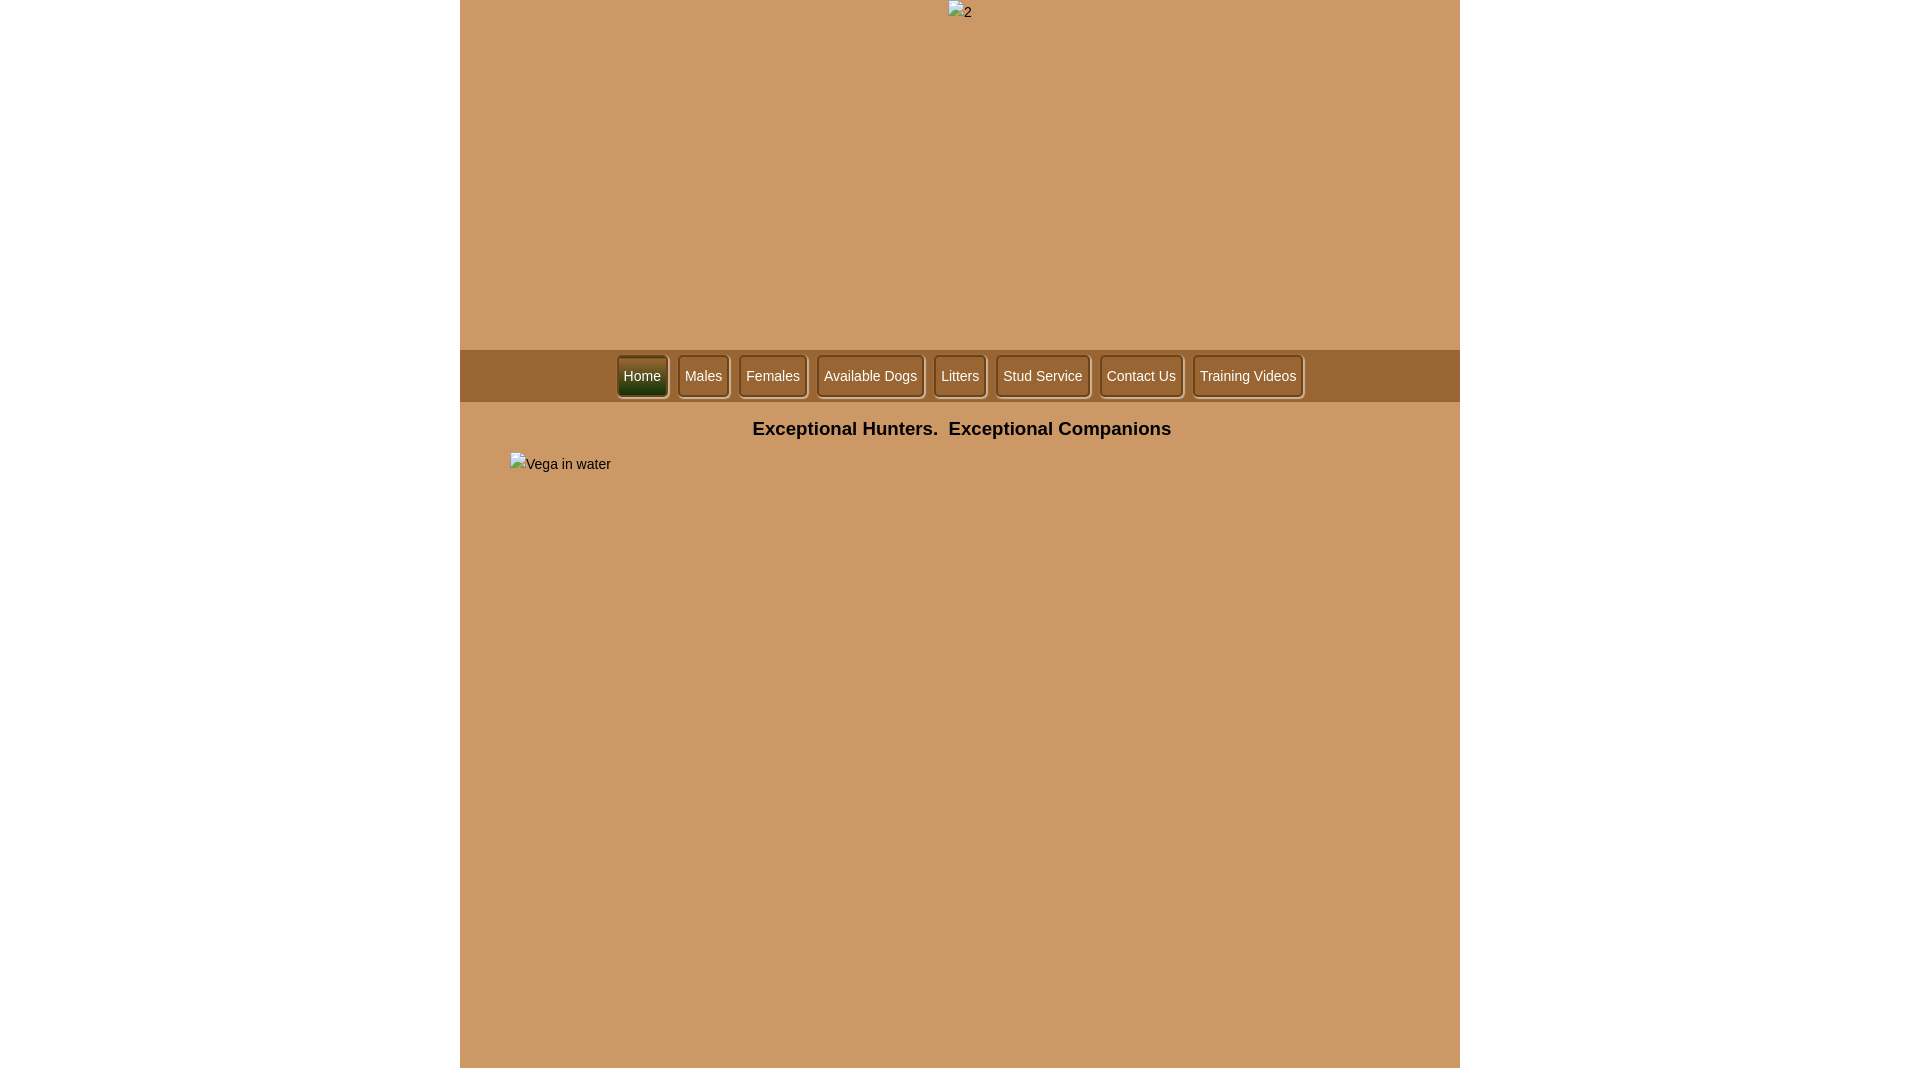 The width and height of the screenshot is (1920, 1080). I want to click on Contact Us, so click(1142, 376).